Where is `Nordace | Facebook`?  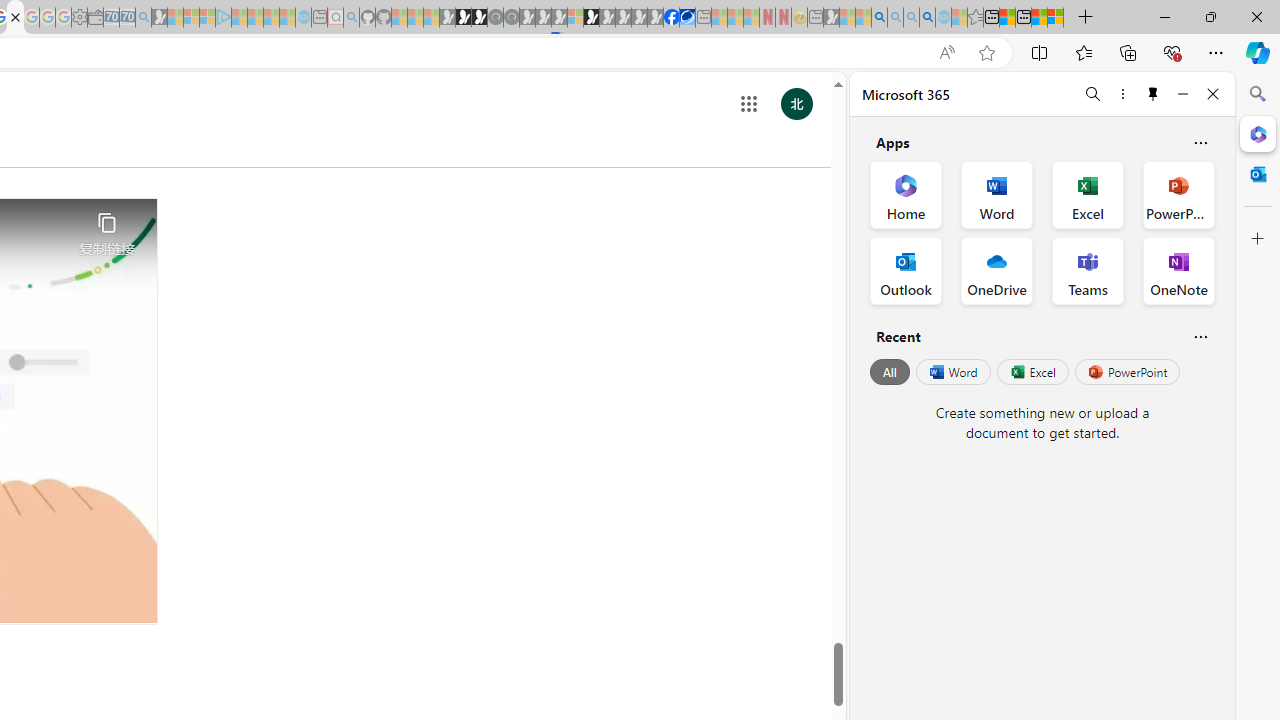 Nordace | Facebook is located at coordinates (672, 18).